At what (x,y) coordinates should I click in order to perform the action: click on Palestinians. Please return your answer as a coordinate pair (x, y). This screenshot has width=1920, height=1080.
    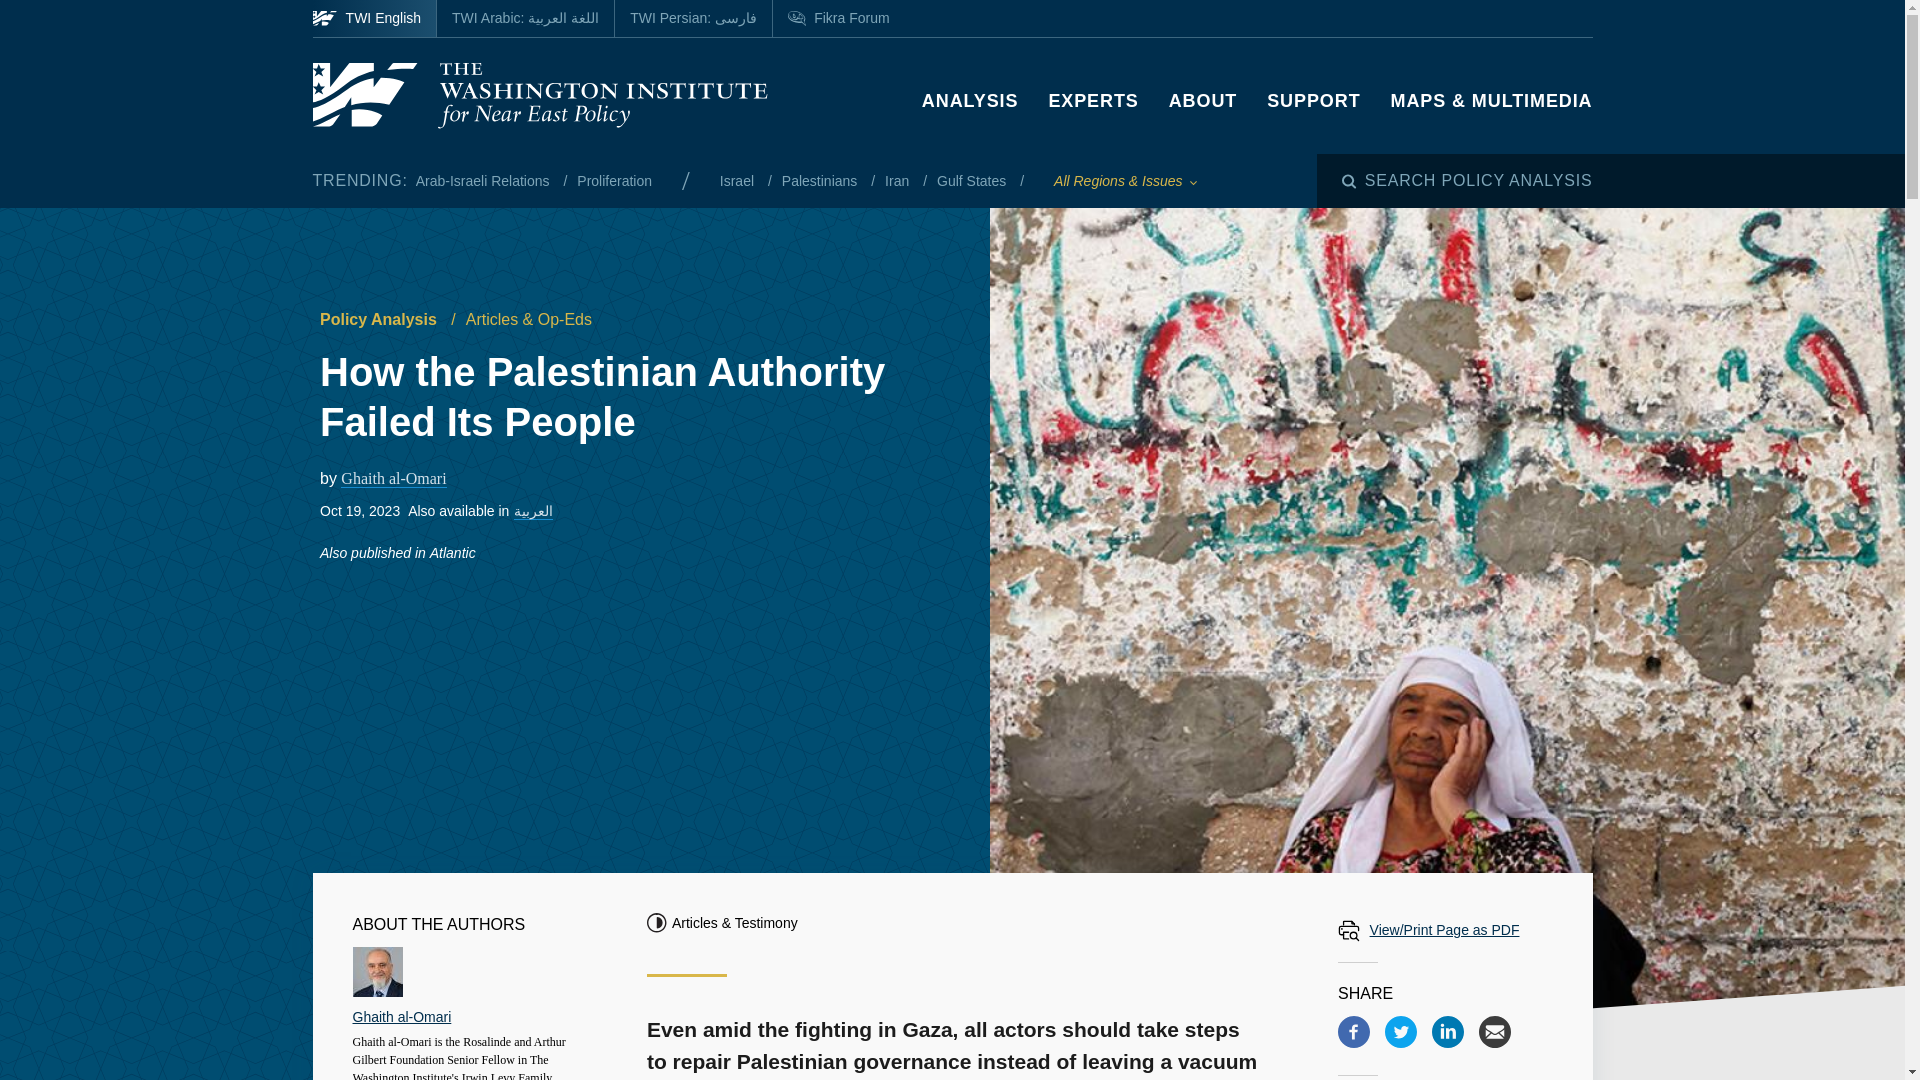
    Looking at the image, I should click on (820, 179).